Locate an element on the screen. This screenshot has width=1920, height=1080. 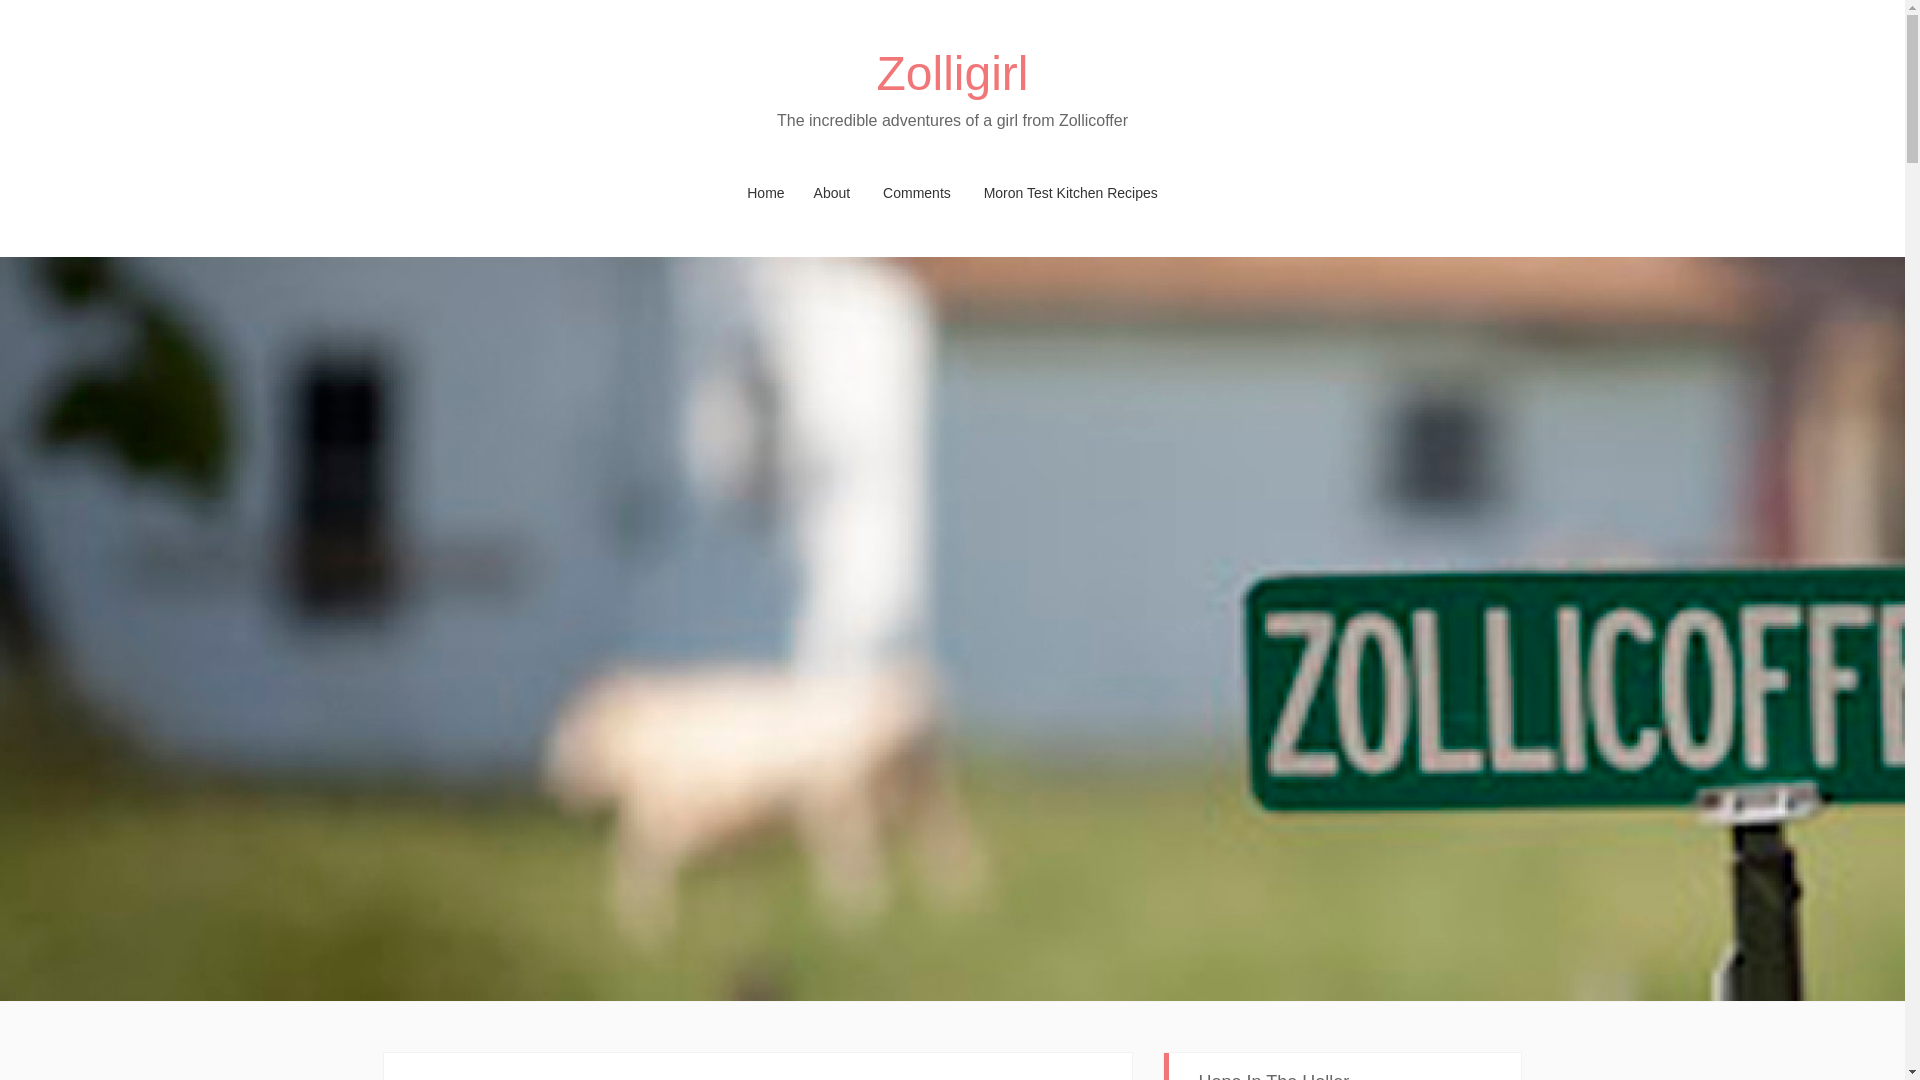
About is located at coordinates (832, 193).